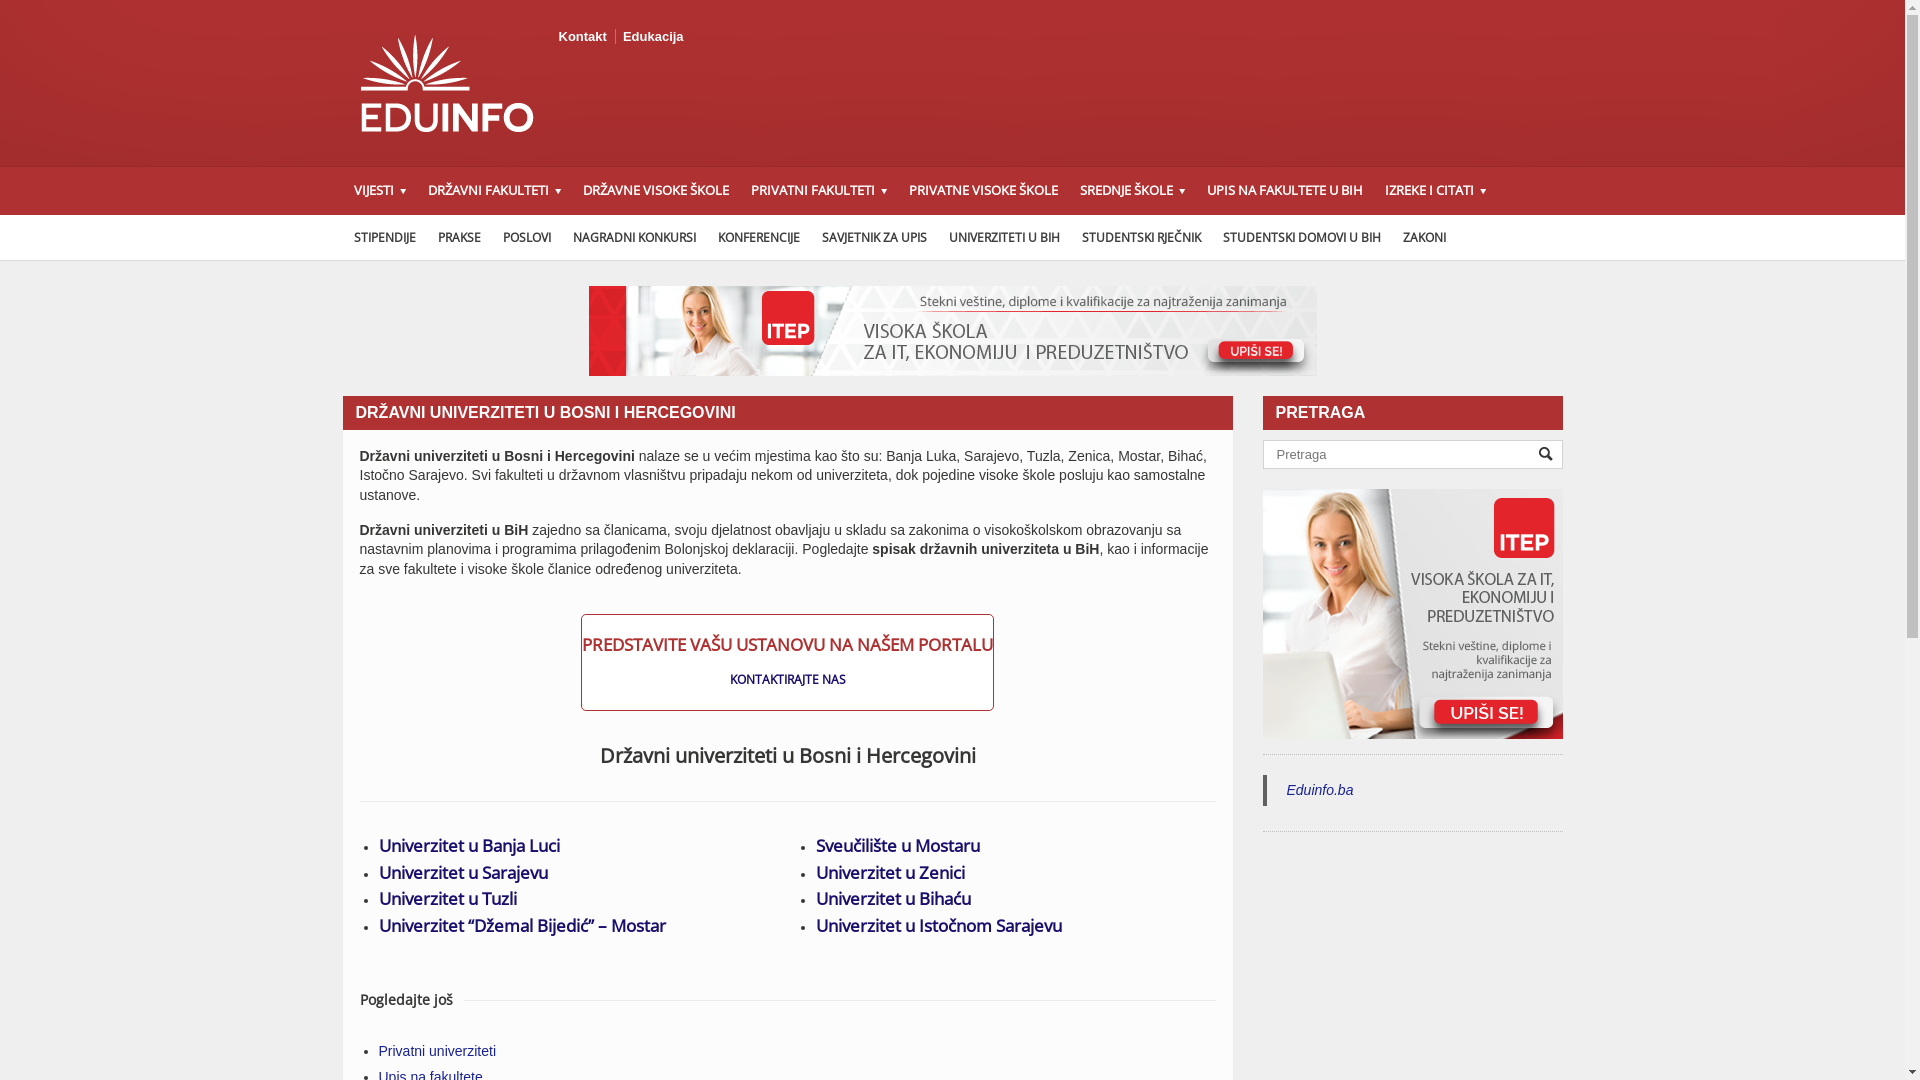 The image size is (1920, 1080). Describe the element at coordinates (898, 239) in the screenshot. I see `SVI GRADOVI` at that location.